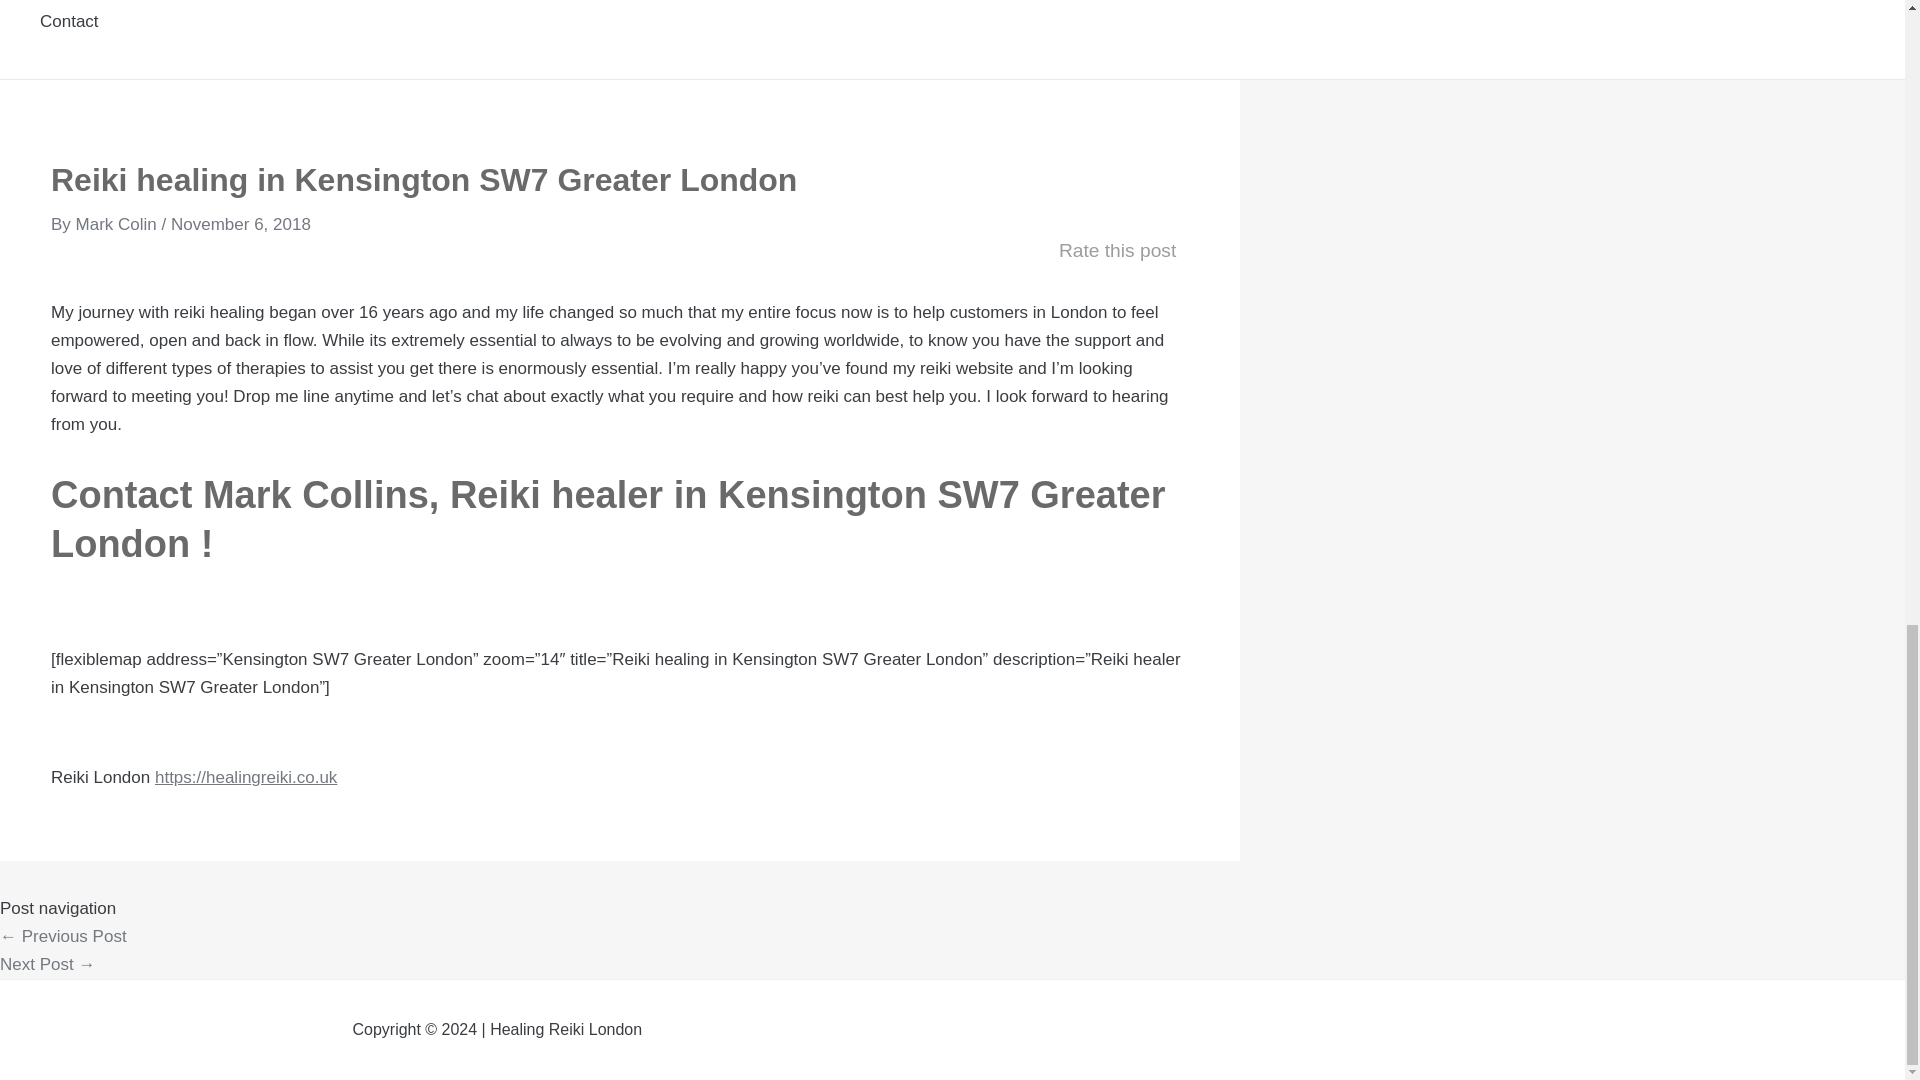 The width and height of the screenshot is (1920, 1080). I want to click on Contact, so click(206, 30).